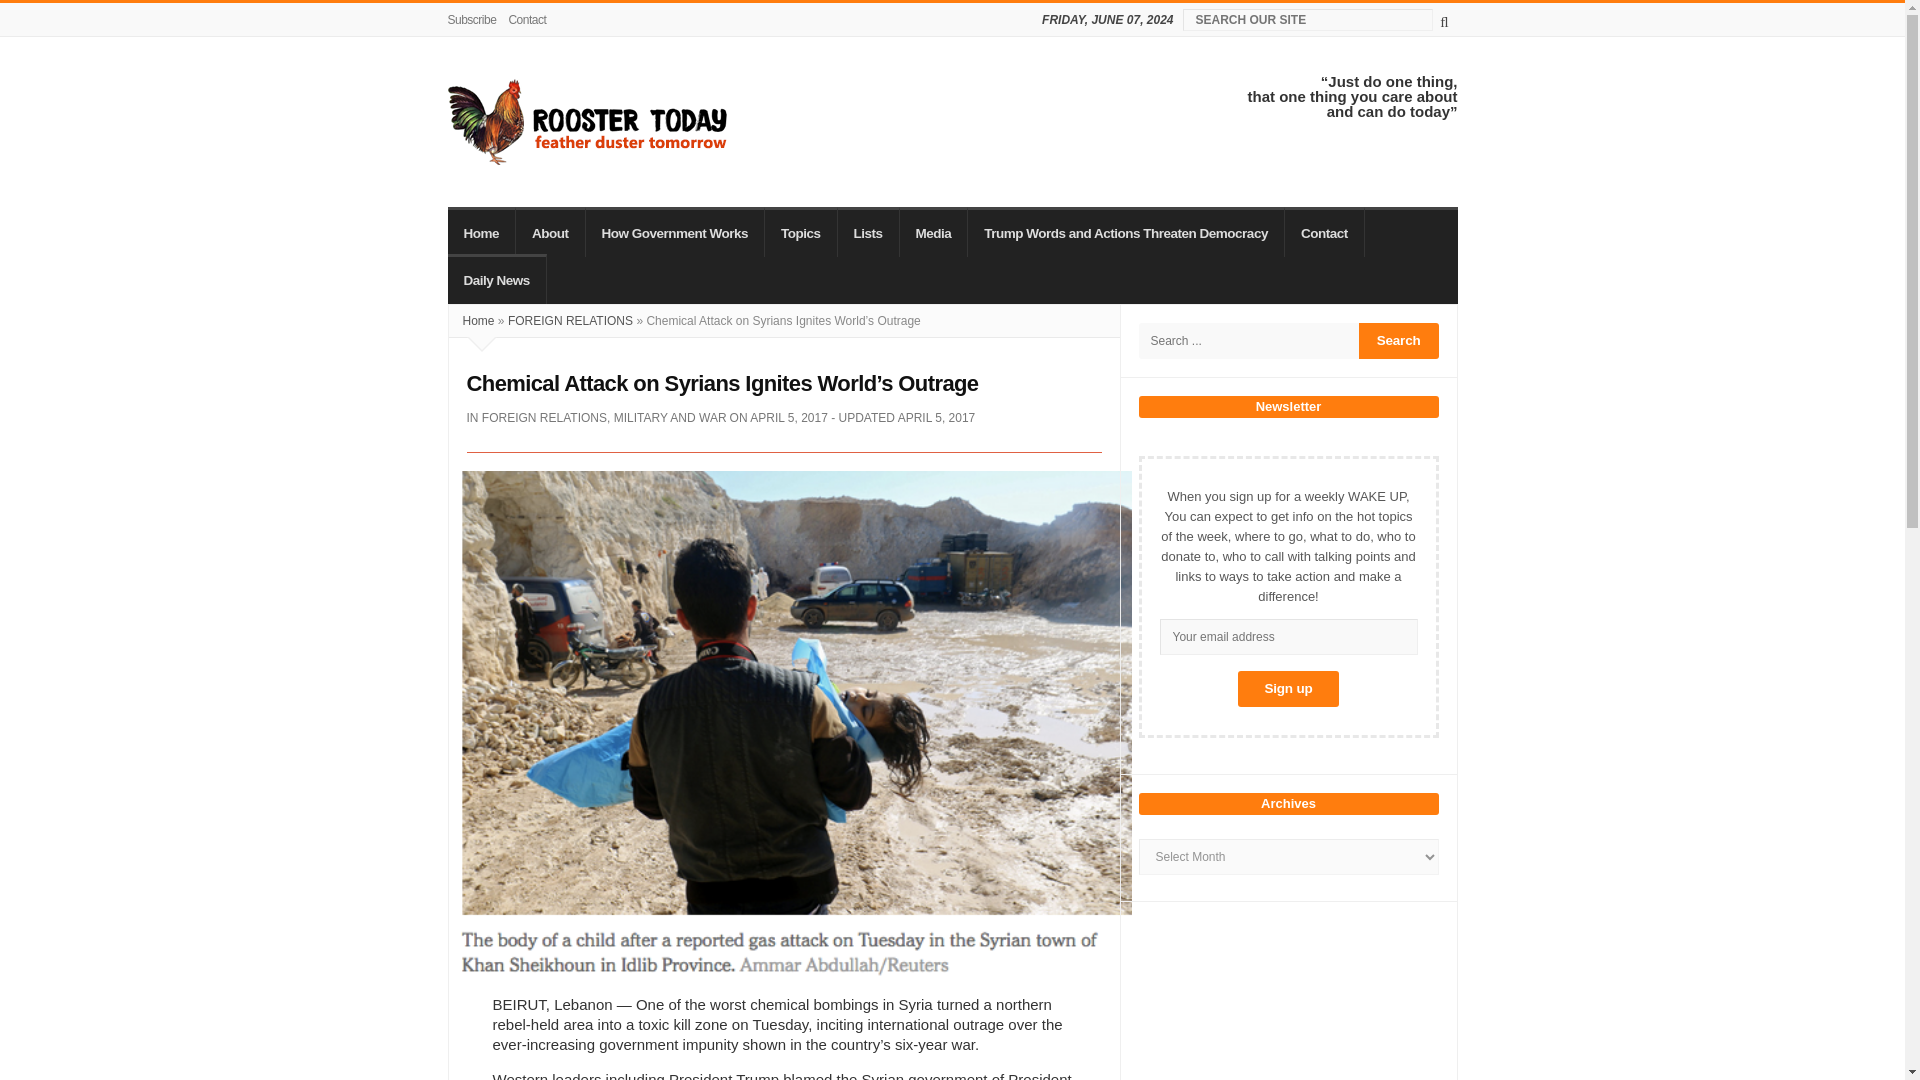 Image resolution: width=1920 pixels, height=1080 pixels. What do you see at coordinates (1248, 340) in the screenshot?
I see `Search for:` at bounding box center [1248, 340].